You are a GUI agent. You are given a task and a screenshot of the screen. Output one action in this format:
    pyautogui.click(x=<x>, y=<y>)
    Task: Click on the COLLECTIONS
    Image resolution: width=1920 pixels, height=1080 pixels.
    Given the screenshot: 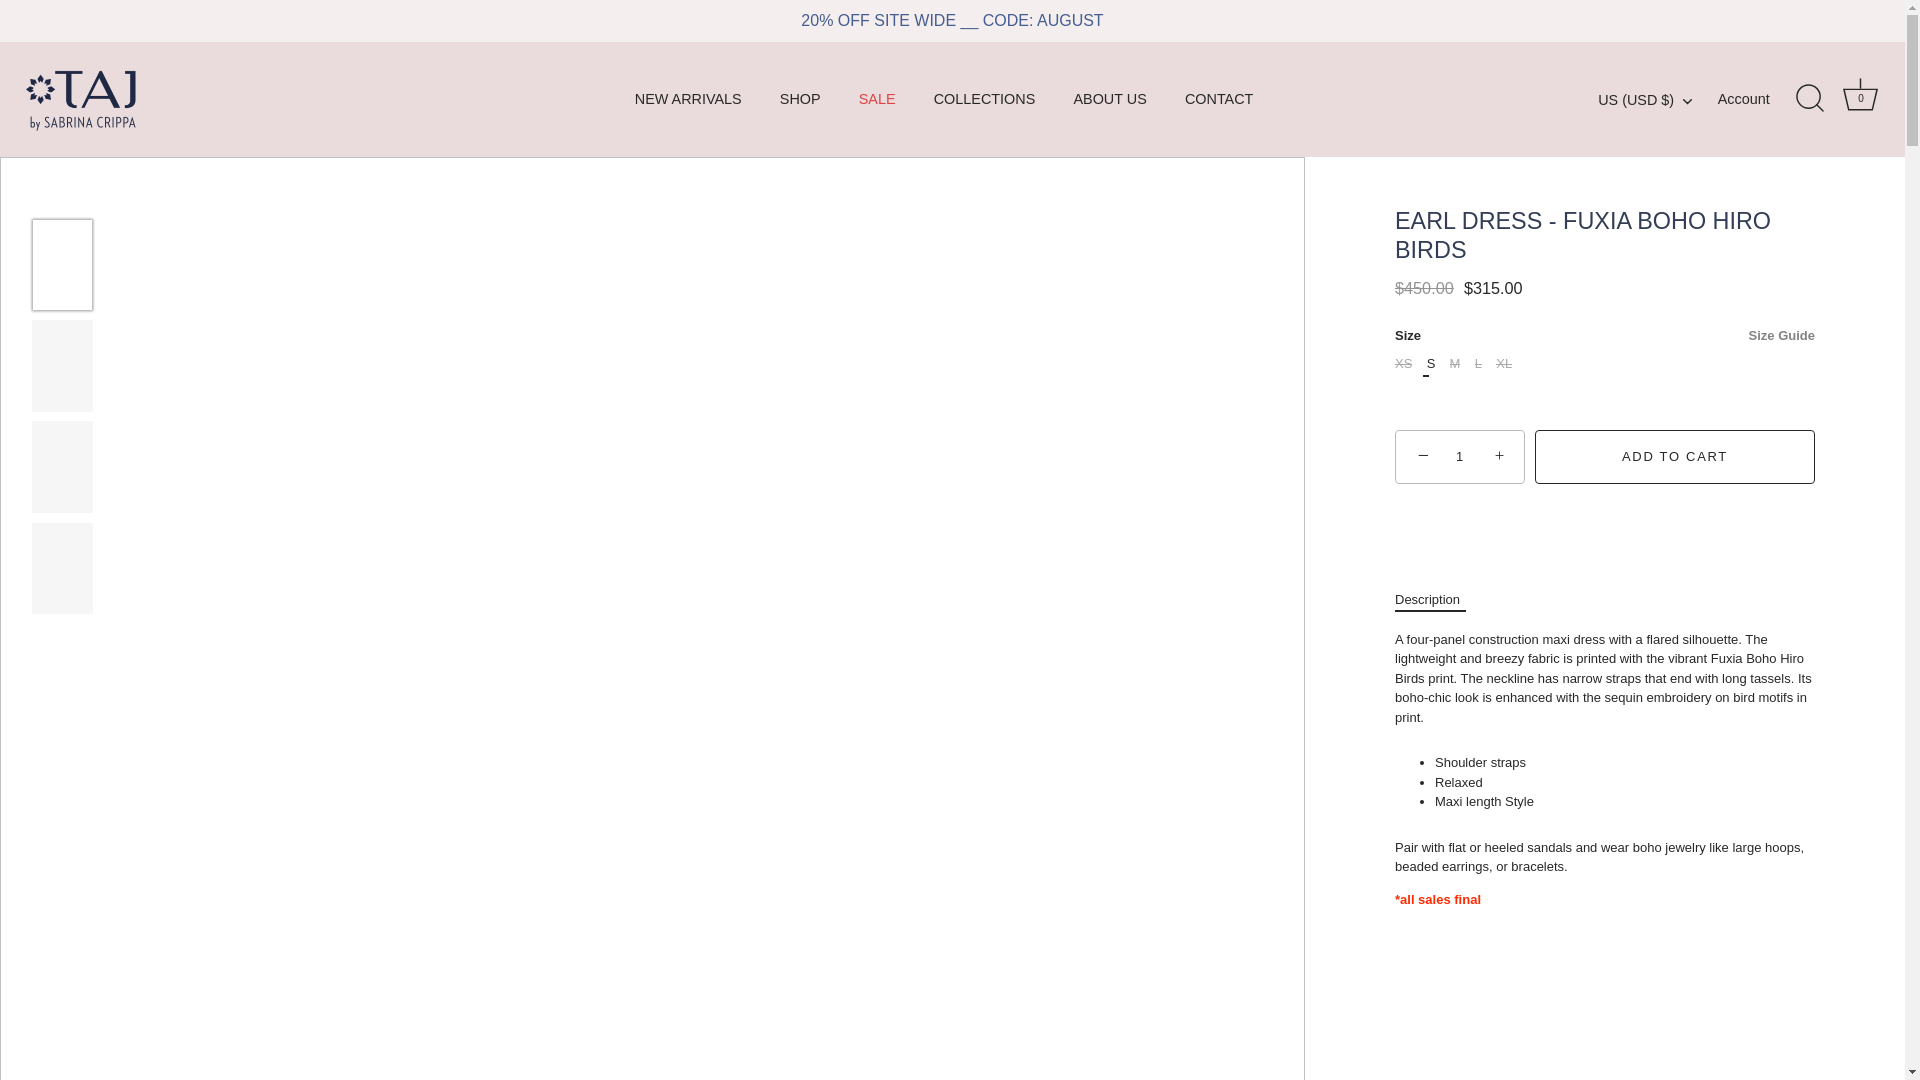 What is the action you would take?
    pyautogui.click(x=984, y=98)
    